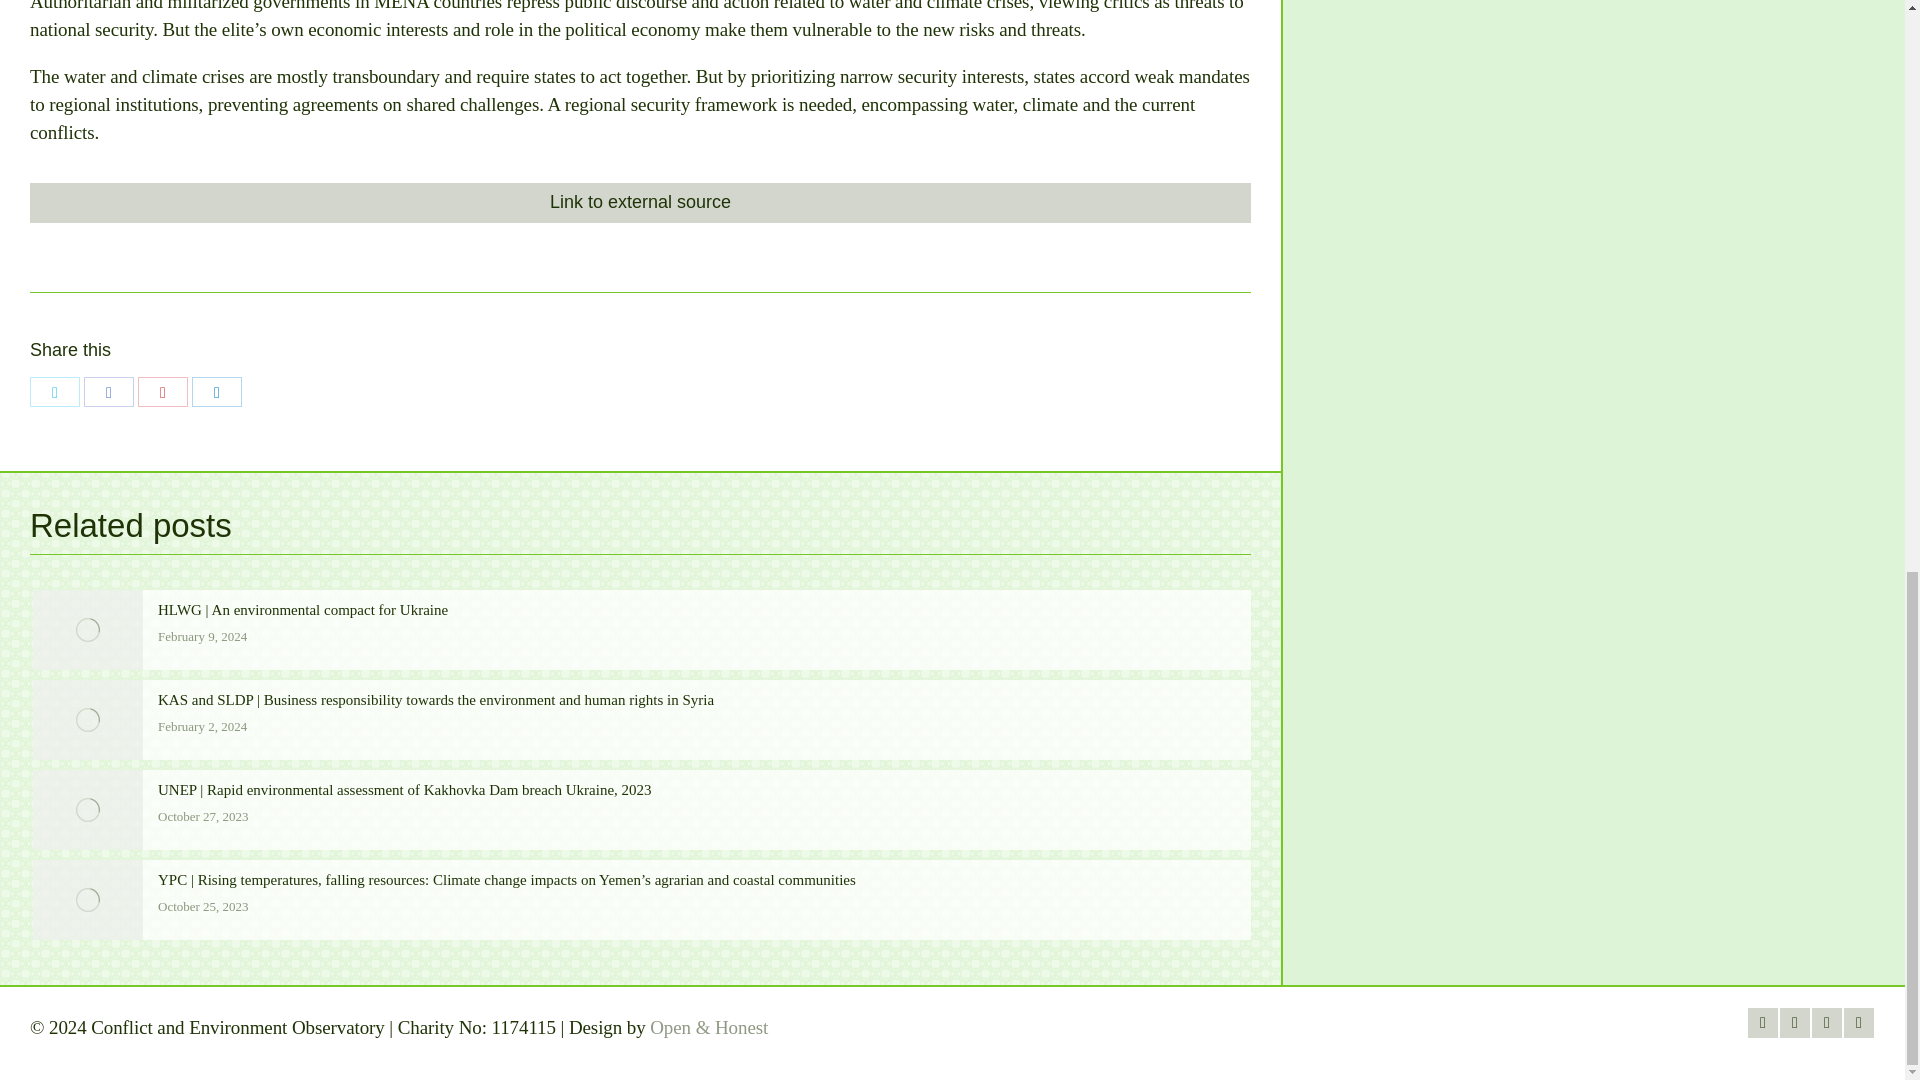 This screenshot has width=1920, height=1080. What do you see at coordinates (55, 392) in the screenshot?
I see `Twitter` at bounding box center [55, 392].